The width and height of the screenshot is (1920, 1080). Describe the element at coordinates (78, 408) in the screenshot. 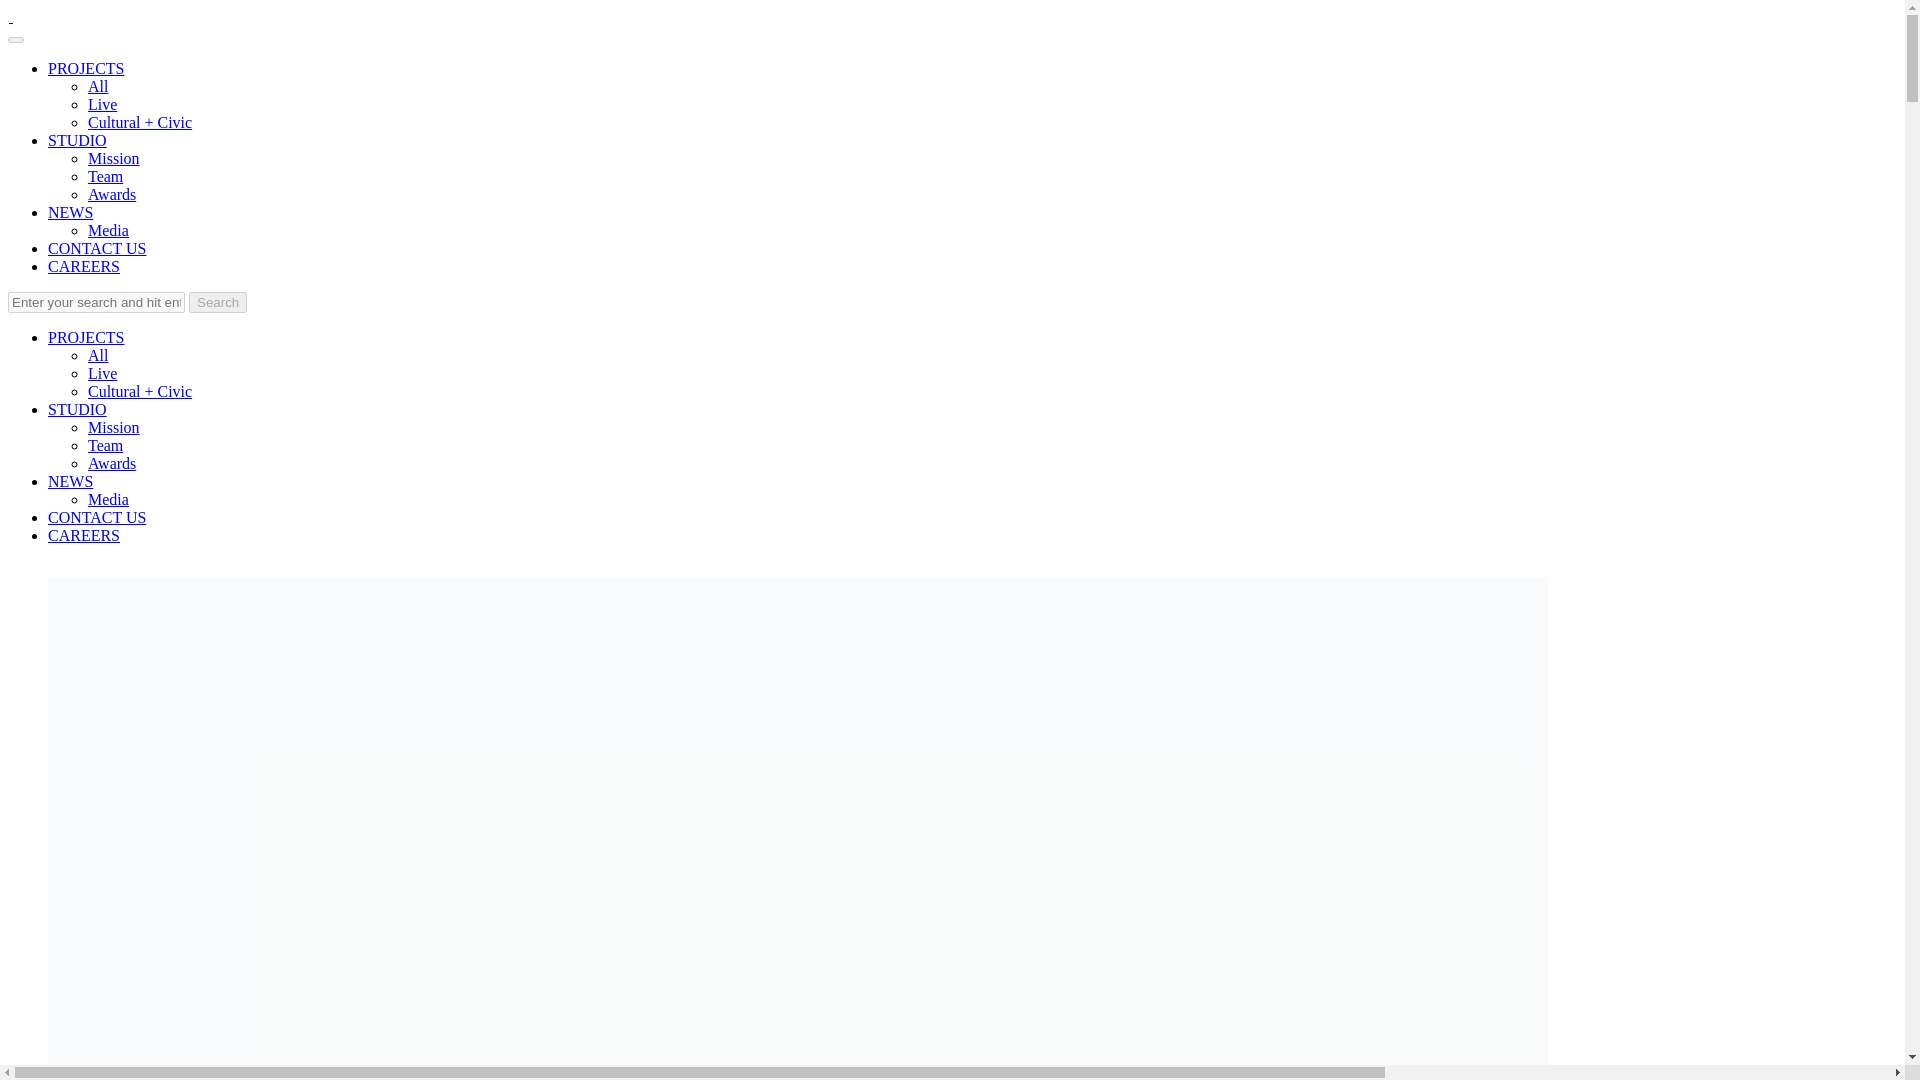

I see `STUDIO` at that location.